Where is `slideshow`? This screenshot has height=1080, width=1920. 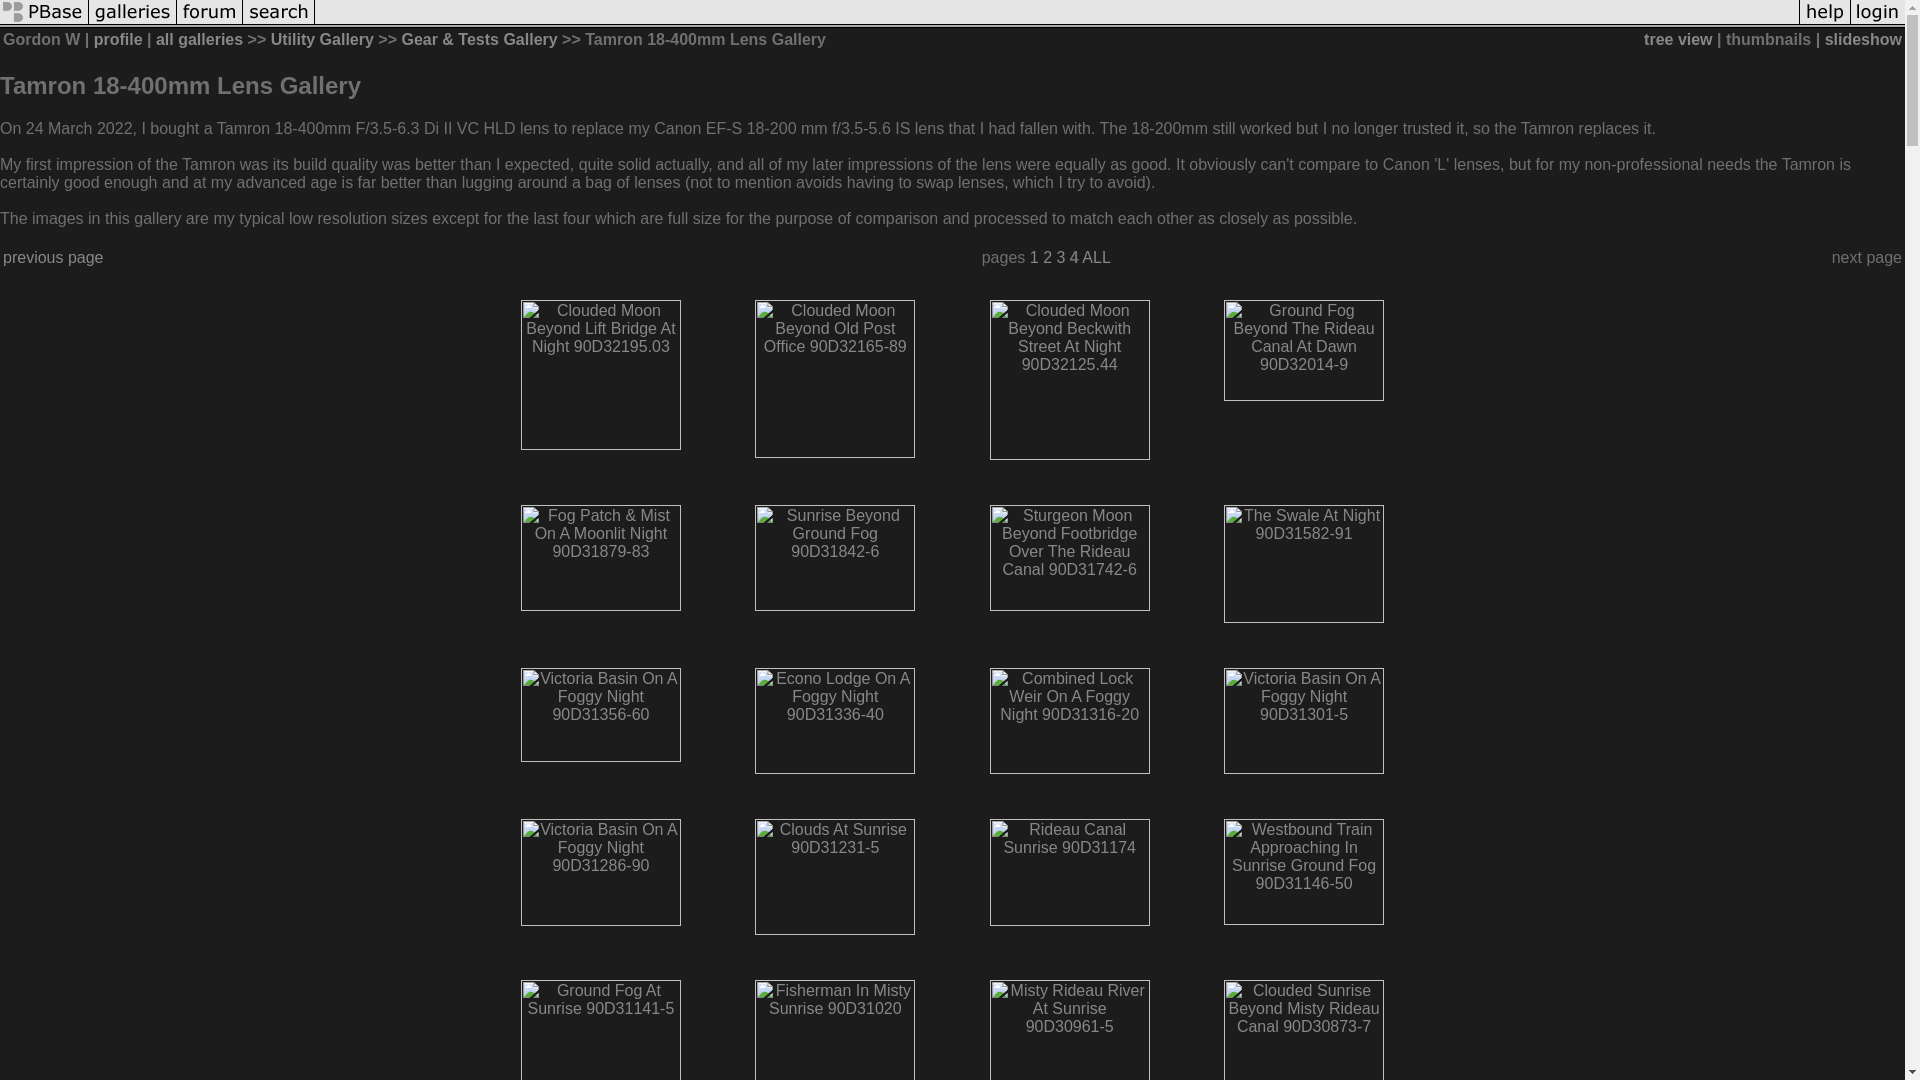
slideshow is located at coordinates (1864, 39).